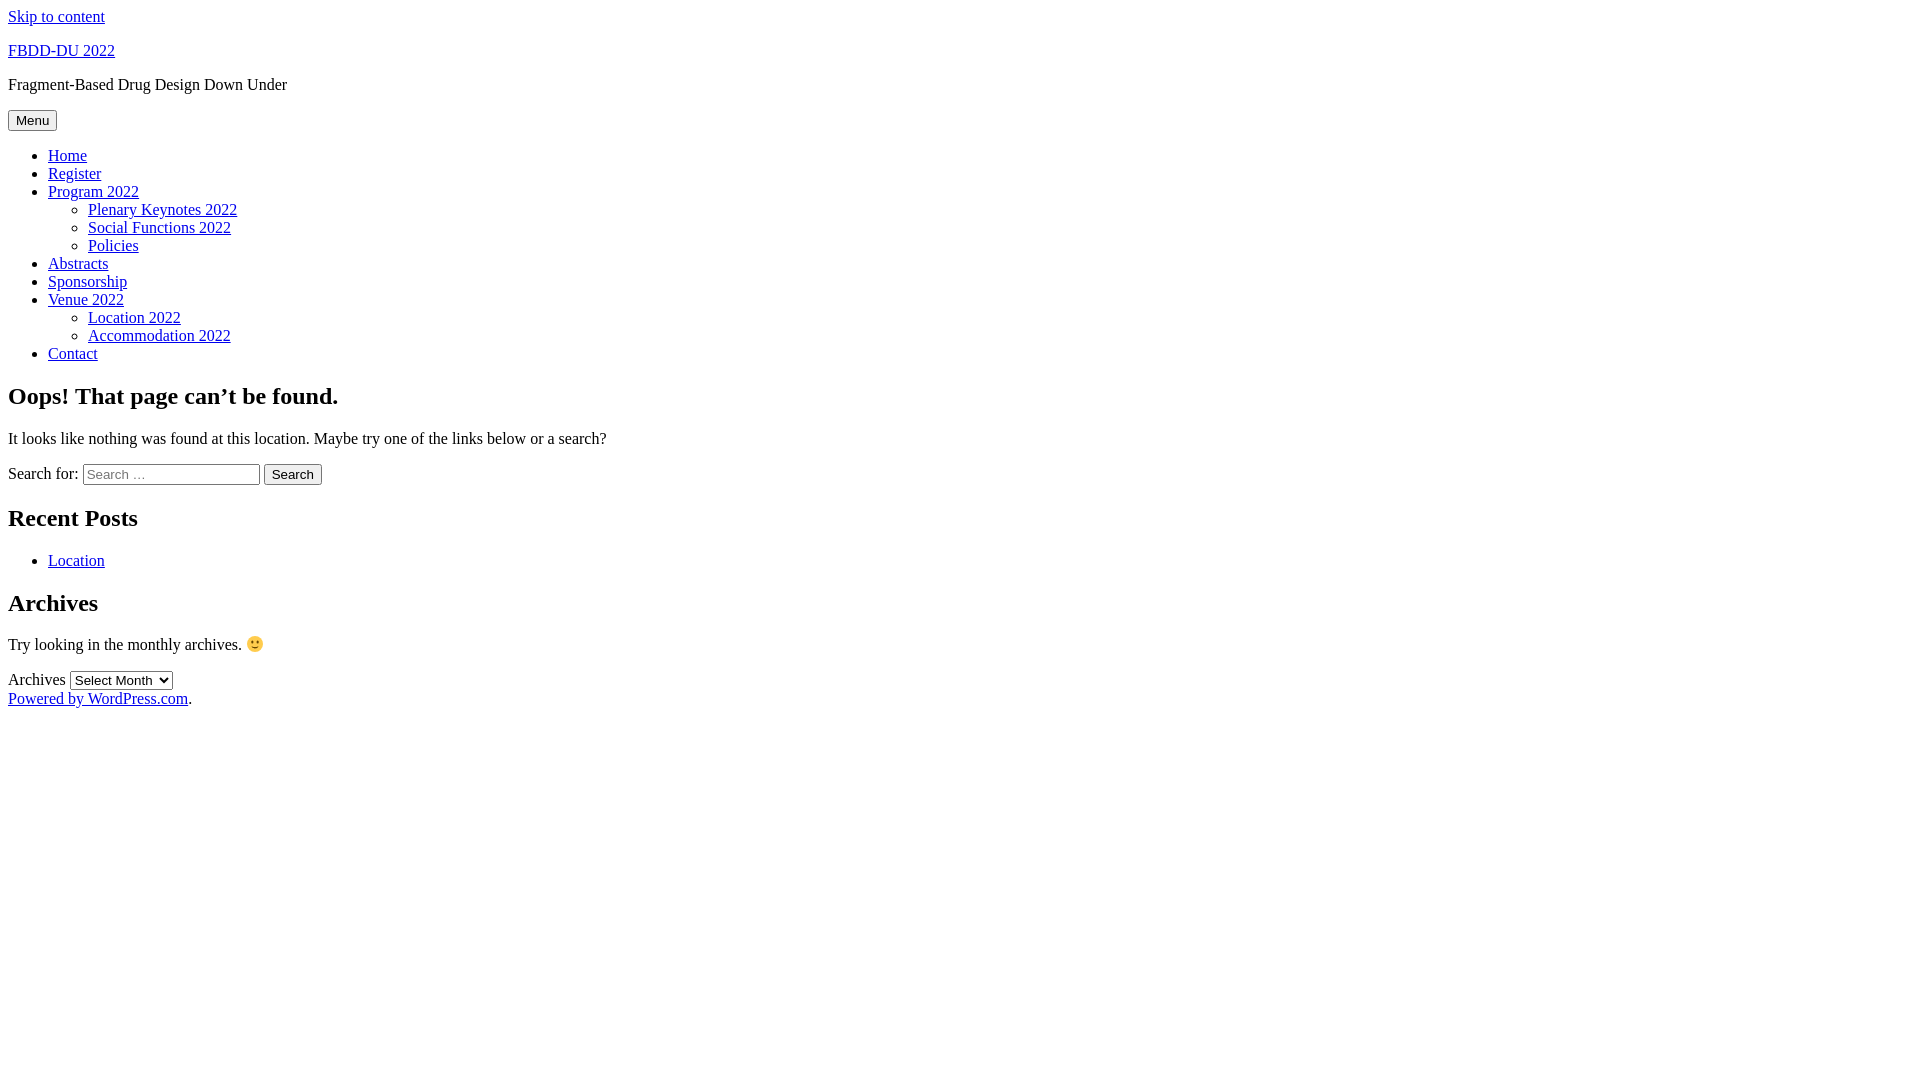  Describe the element at coordinates (160, 228) in the screenshot. I see `Social Functions 2022` at that location.